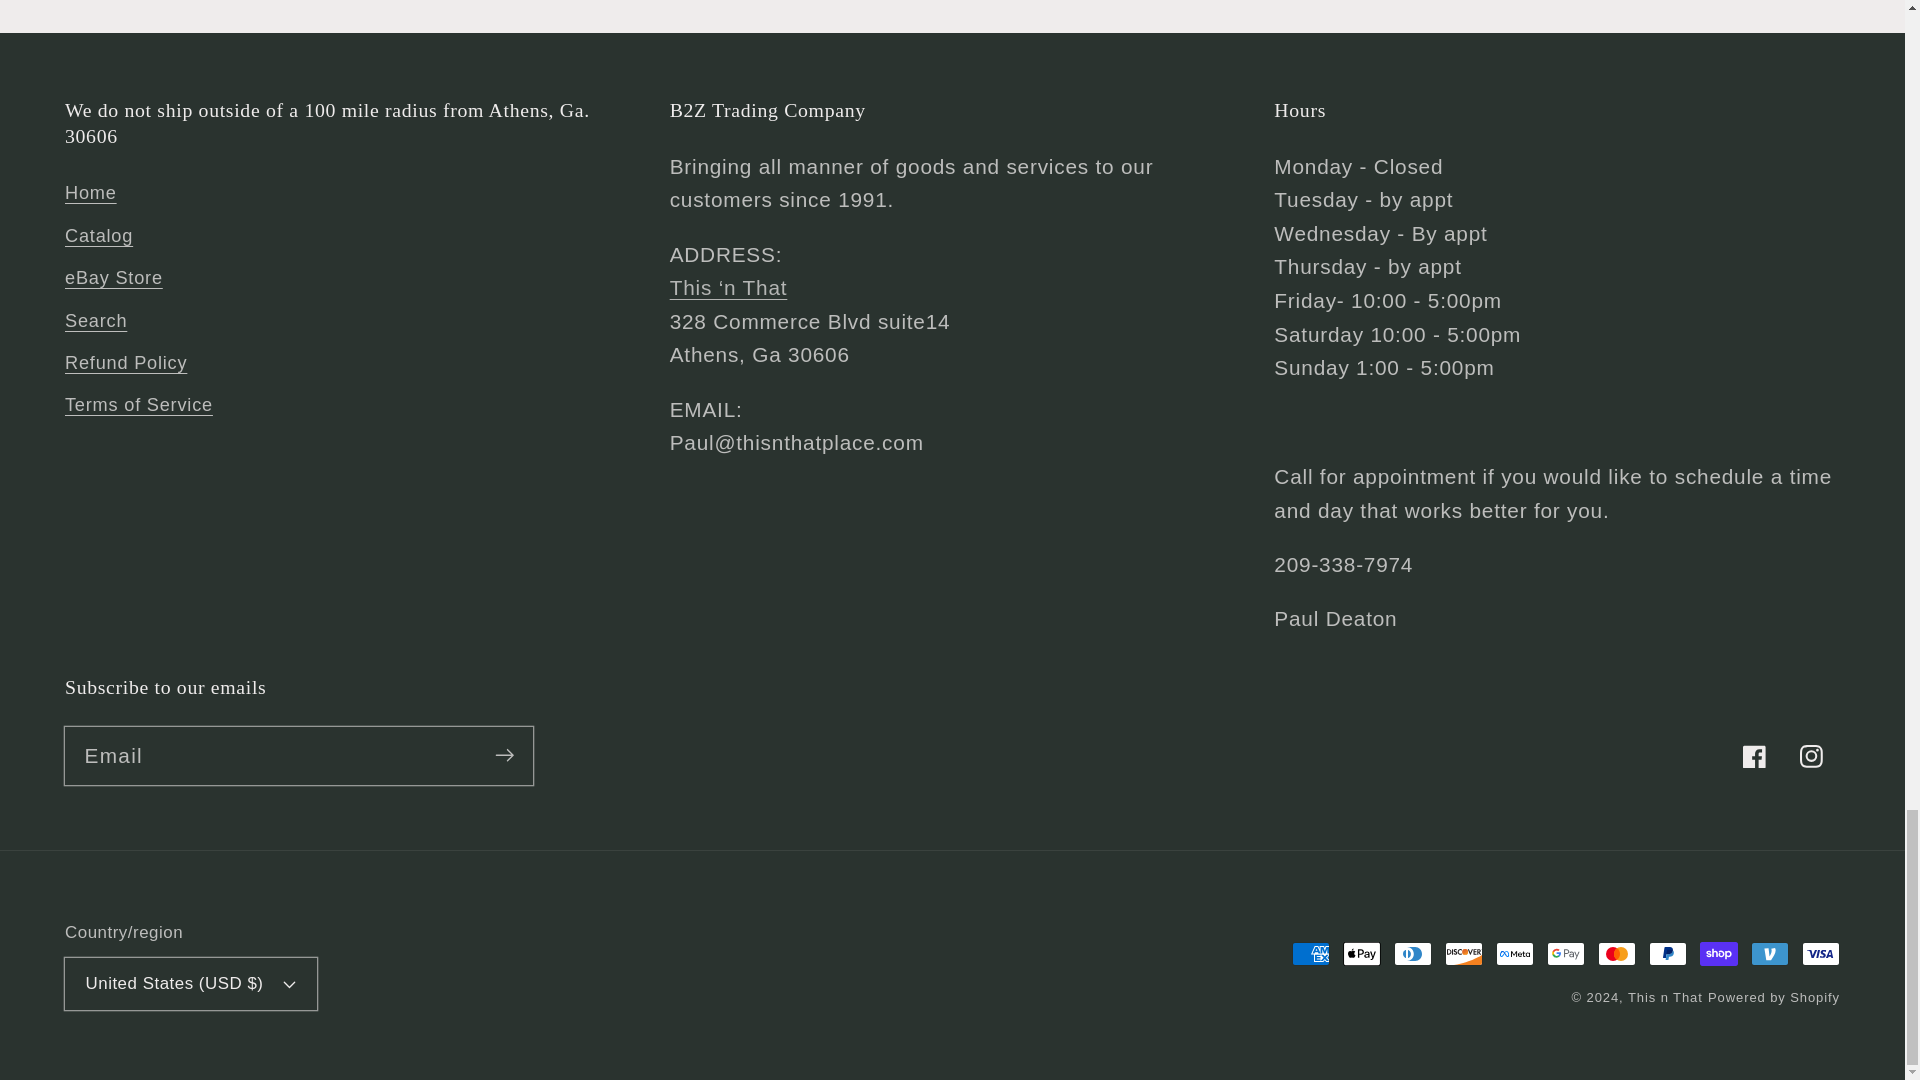 This screenshot has height=1080, width=1920. What do you see at coordinates (98, 236) in the screenshot?
I see `Catalog` at bounding box center [98, 236].